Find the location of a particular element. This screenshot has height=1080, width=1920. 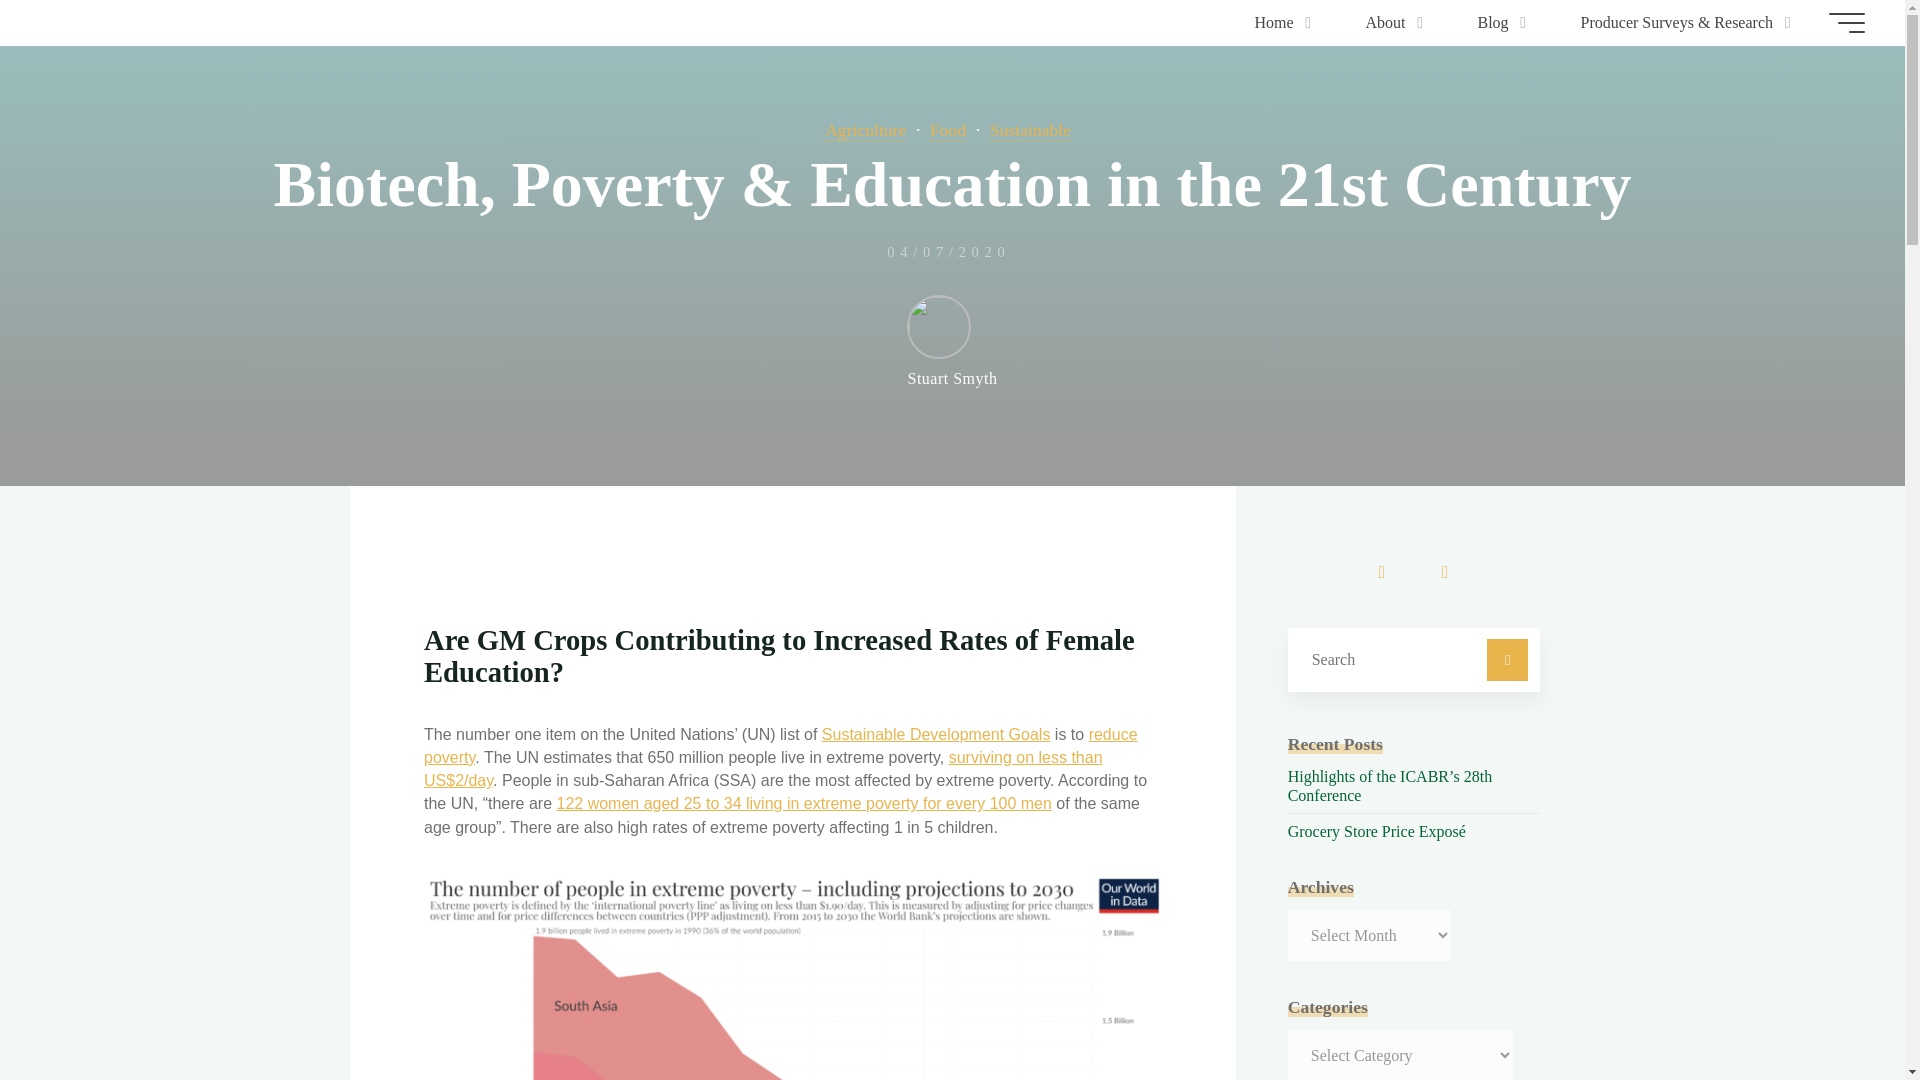

View all posts by Stuart Smyth is located at coordinates (951, 340).